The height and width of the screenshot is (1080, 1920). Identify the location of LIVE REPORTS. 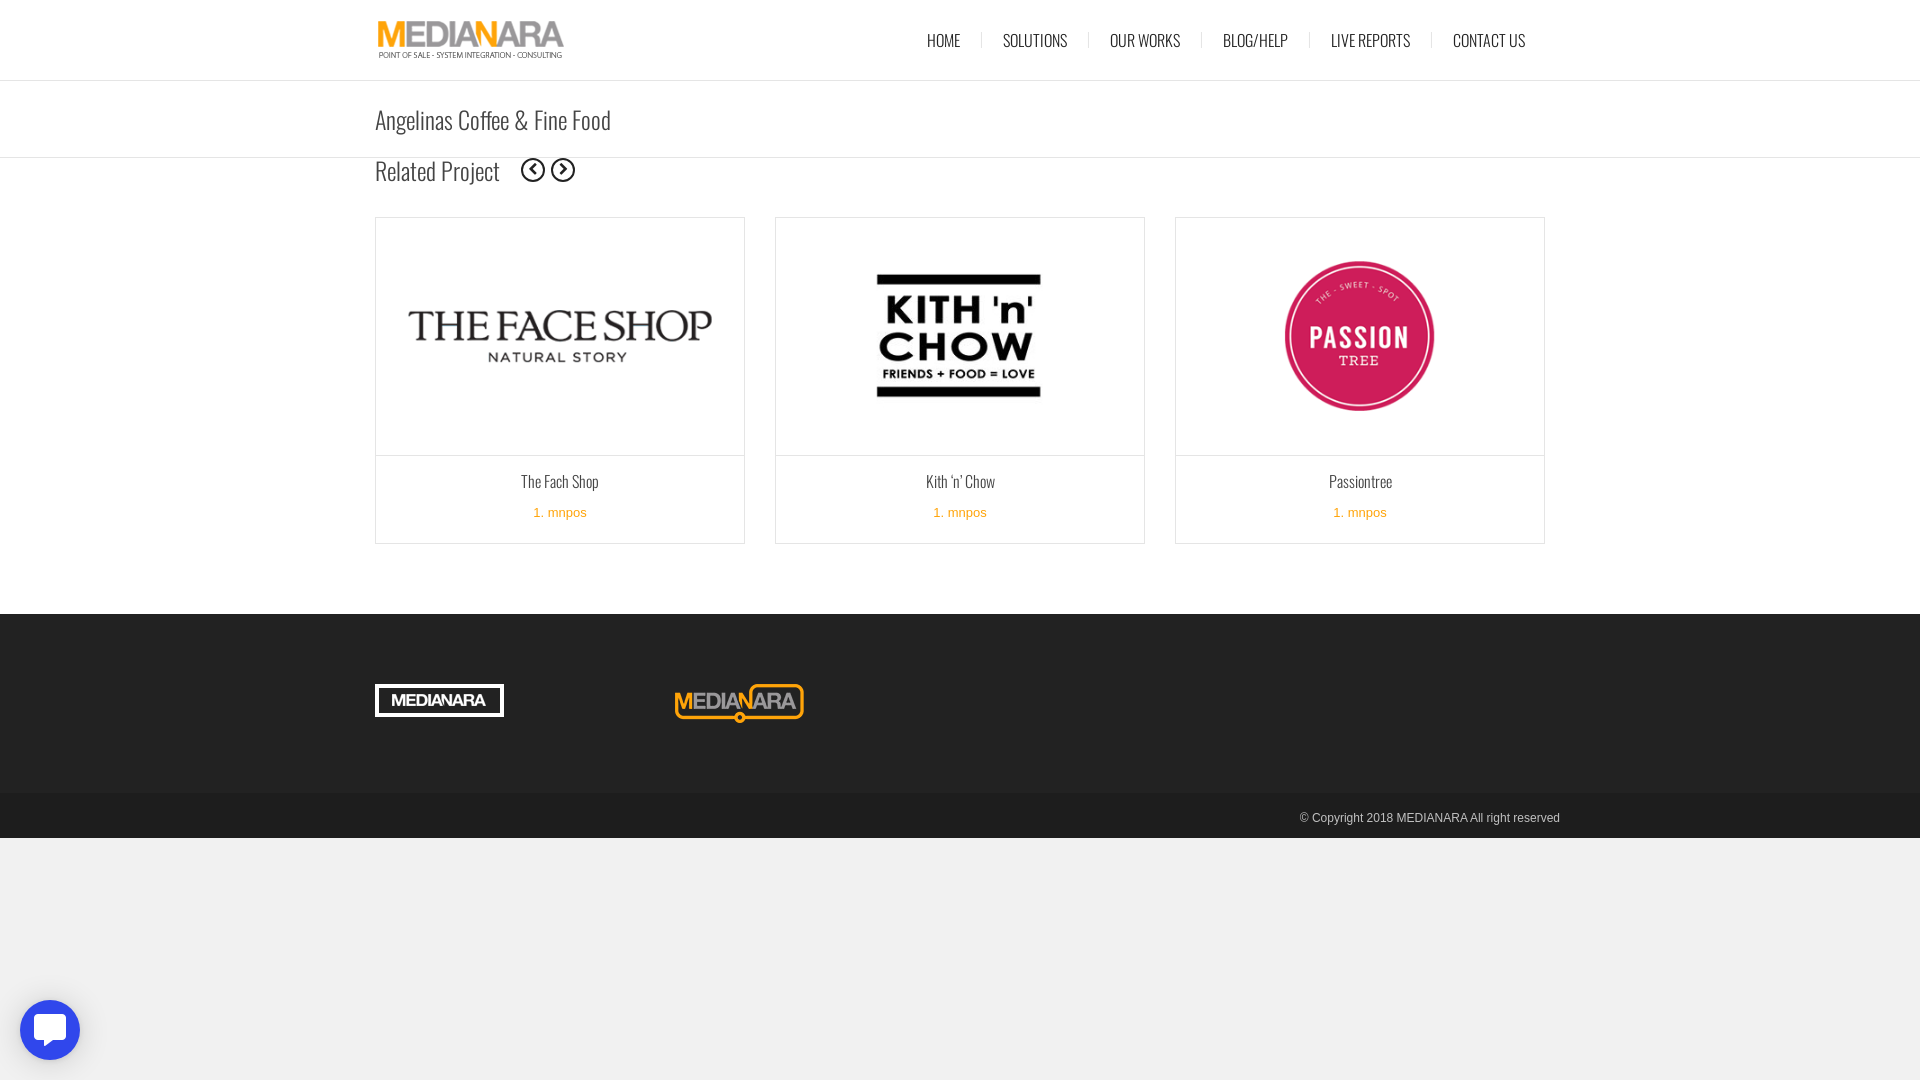
(1370, 40).